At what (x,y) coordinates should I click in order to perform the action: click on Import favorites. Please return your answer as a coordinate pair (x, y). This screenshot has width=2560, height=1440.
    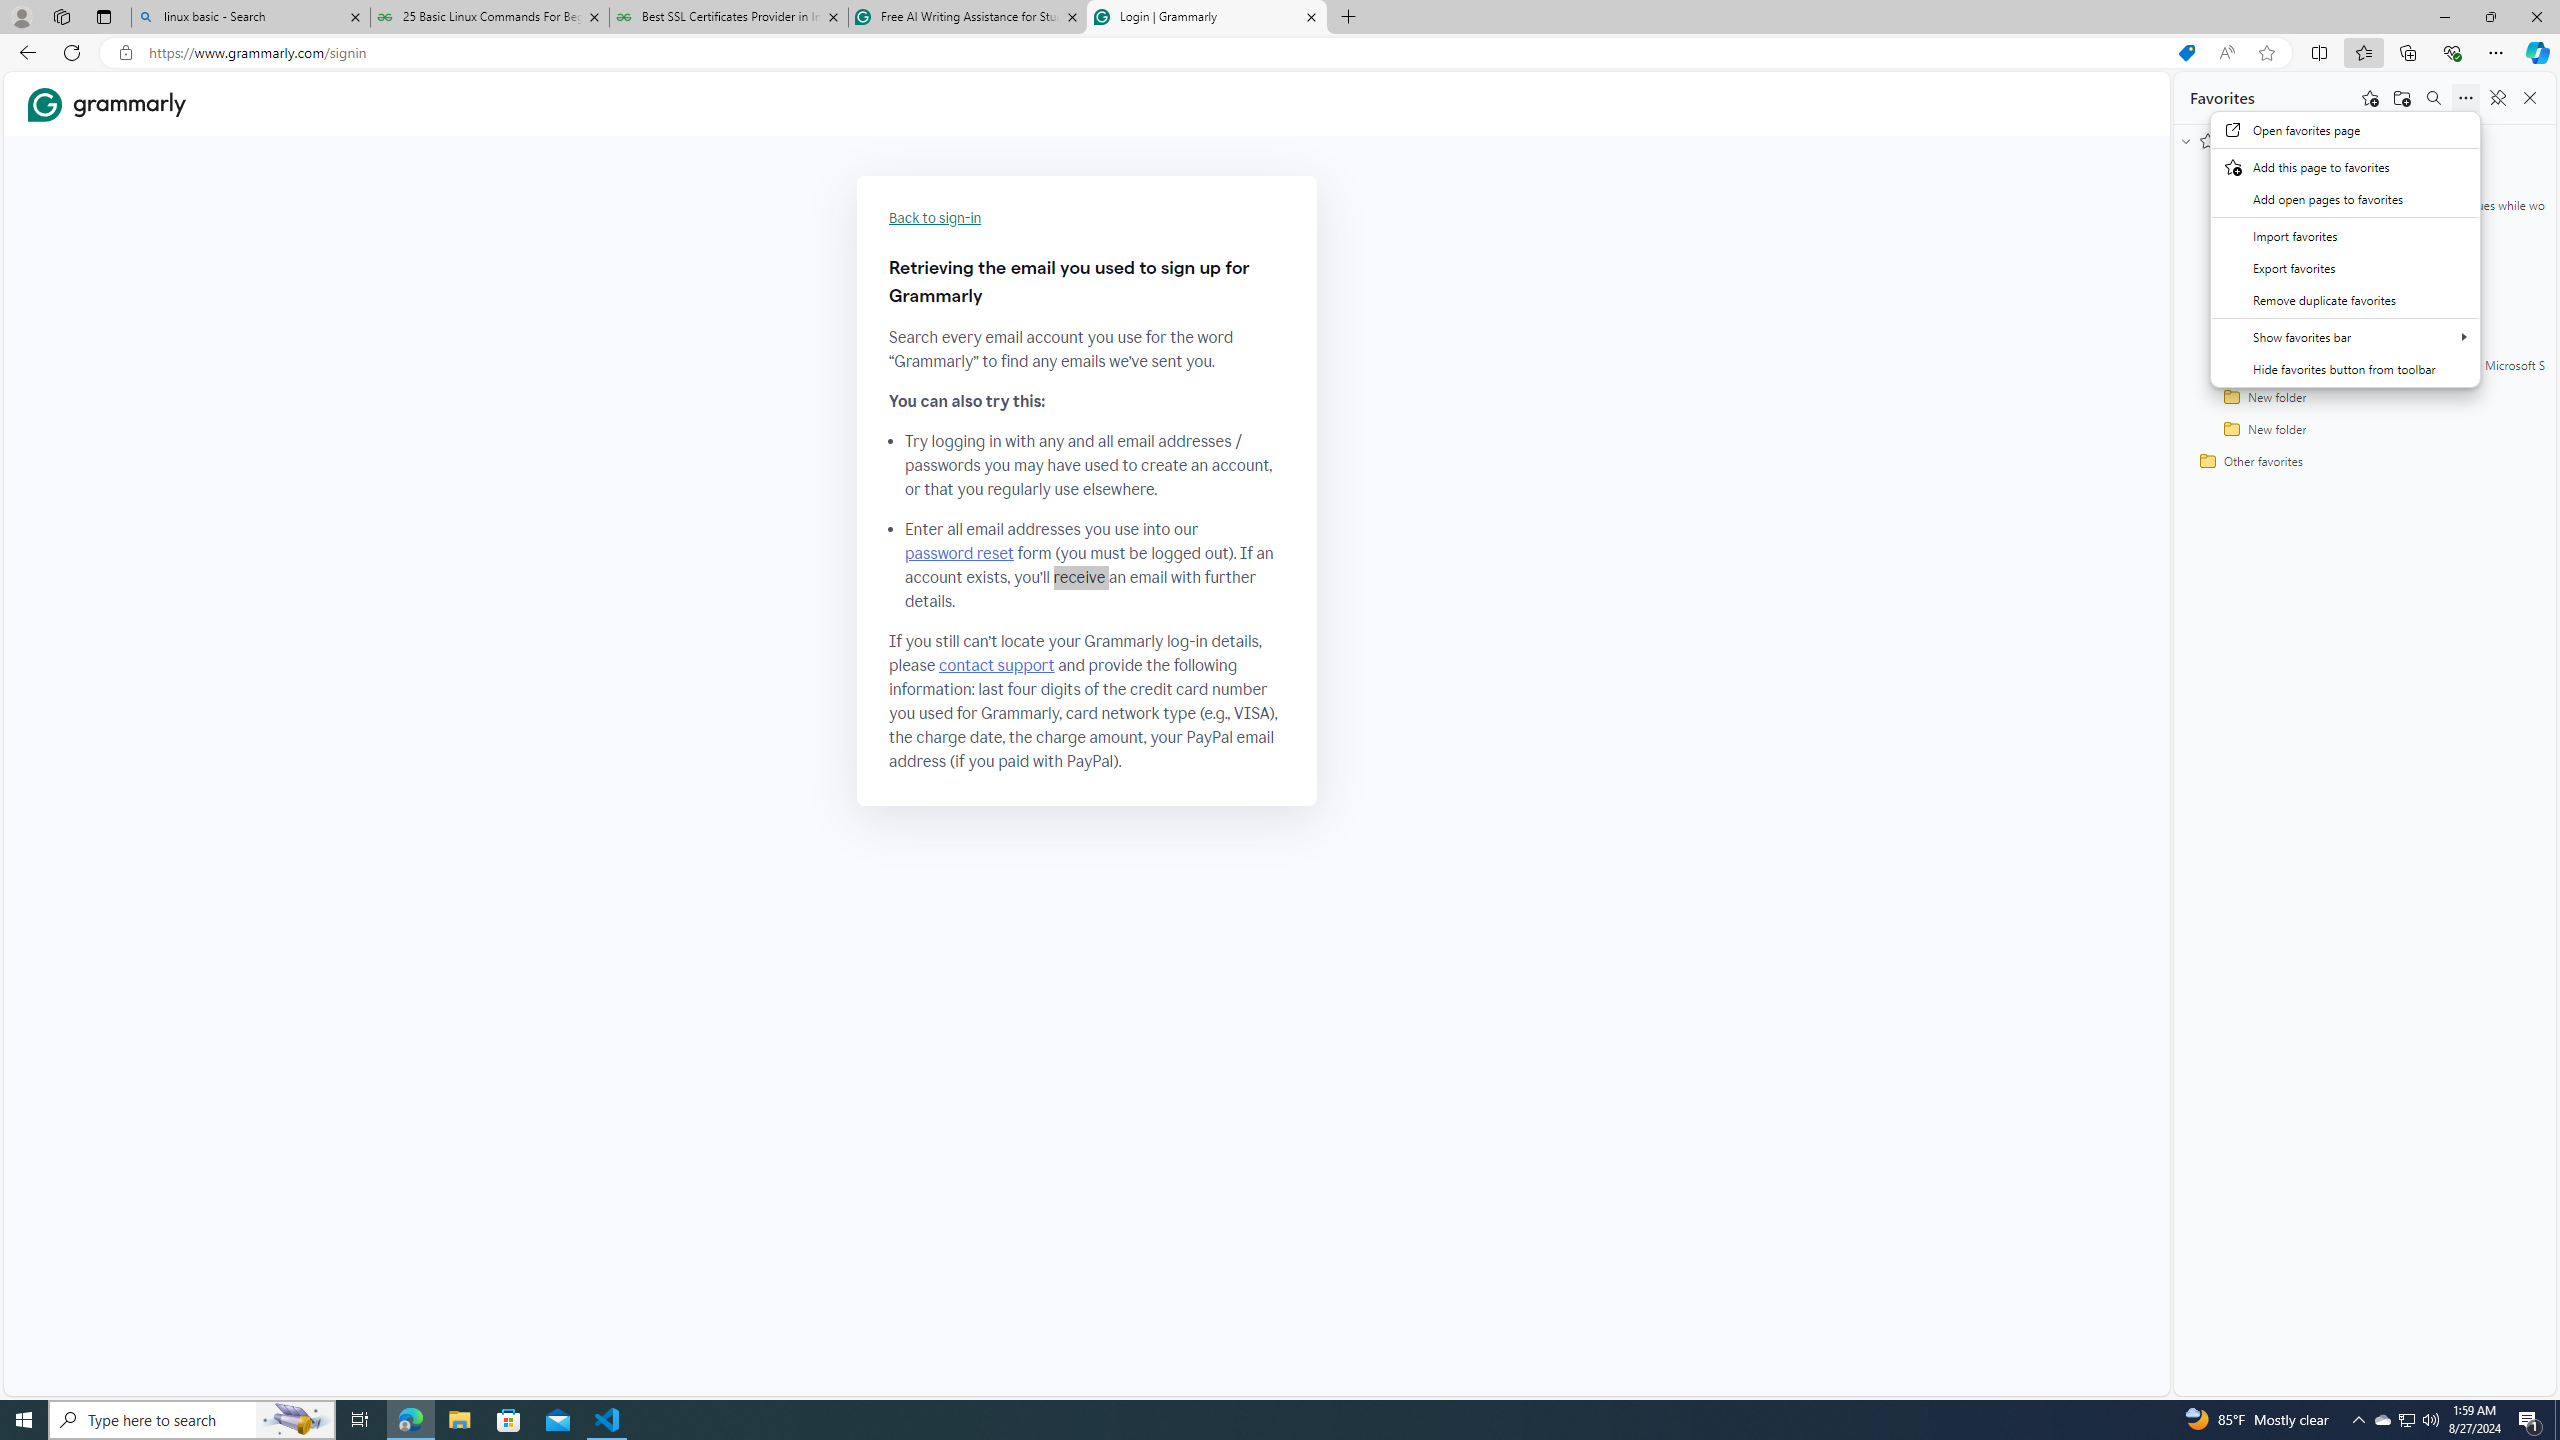
    Looking at the image, I should click on (2346, 236).